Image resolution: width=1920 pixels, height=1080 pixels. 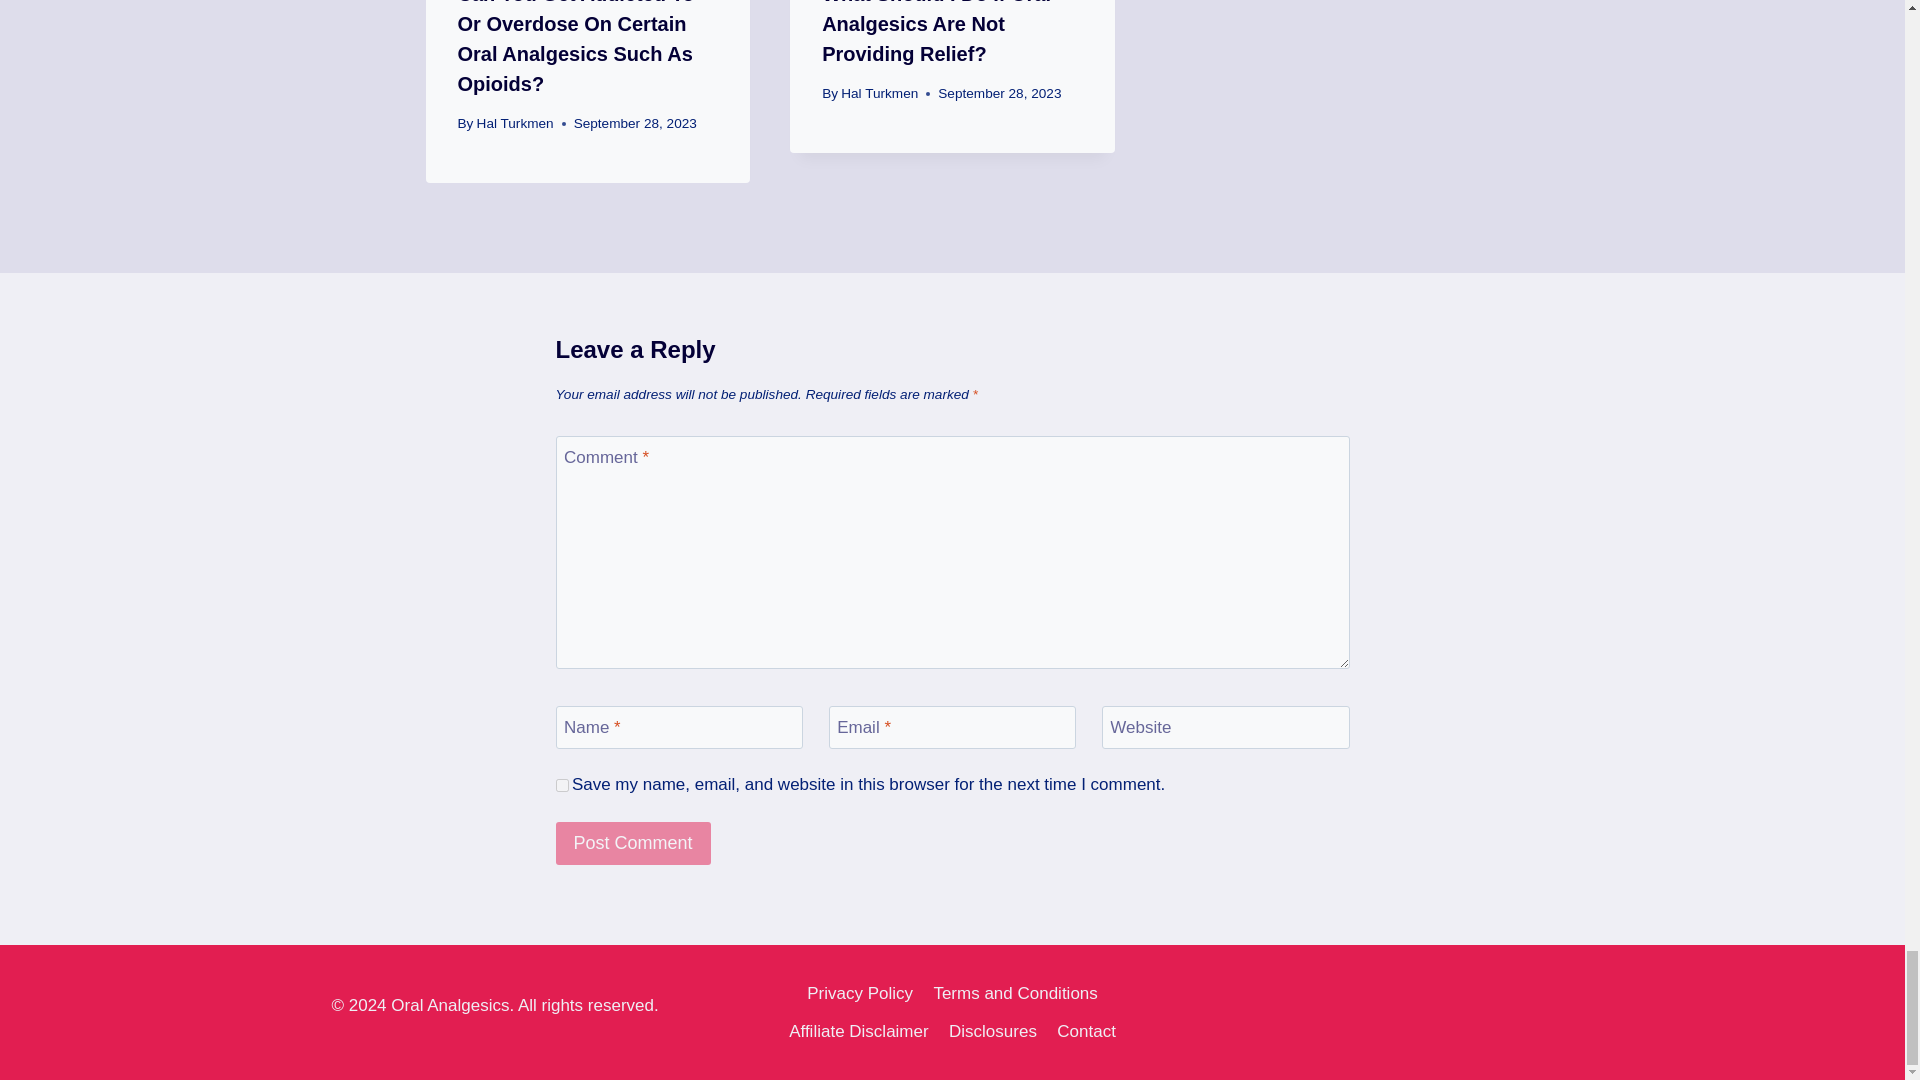 What do you see at coordinates (562, 784) in the screenshot?
I see `yes` at bounding box center [562, 784].